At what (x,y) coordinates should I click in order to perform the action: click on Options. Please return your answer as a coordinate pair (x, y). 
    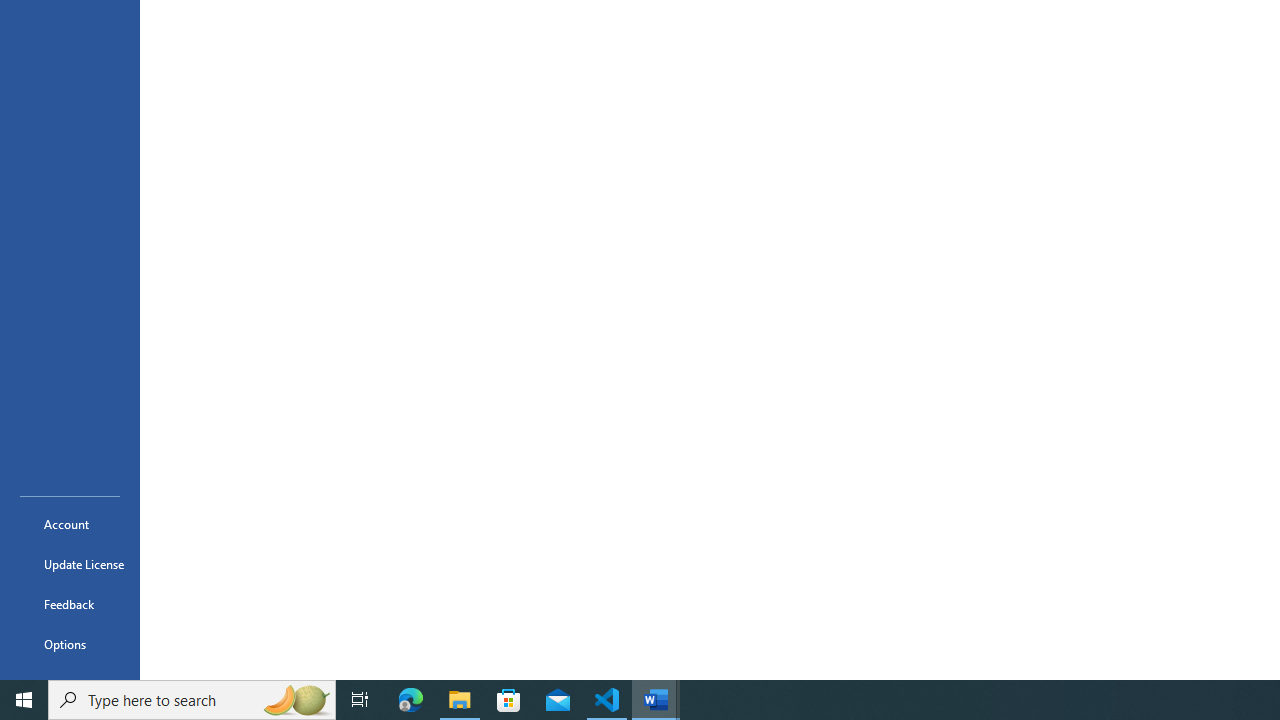
    Looking at the image, I should click on (70, 644).